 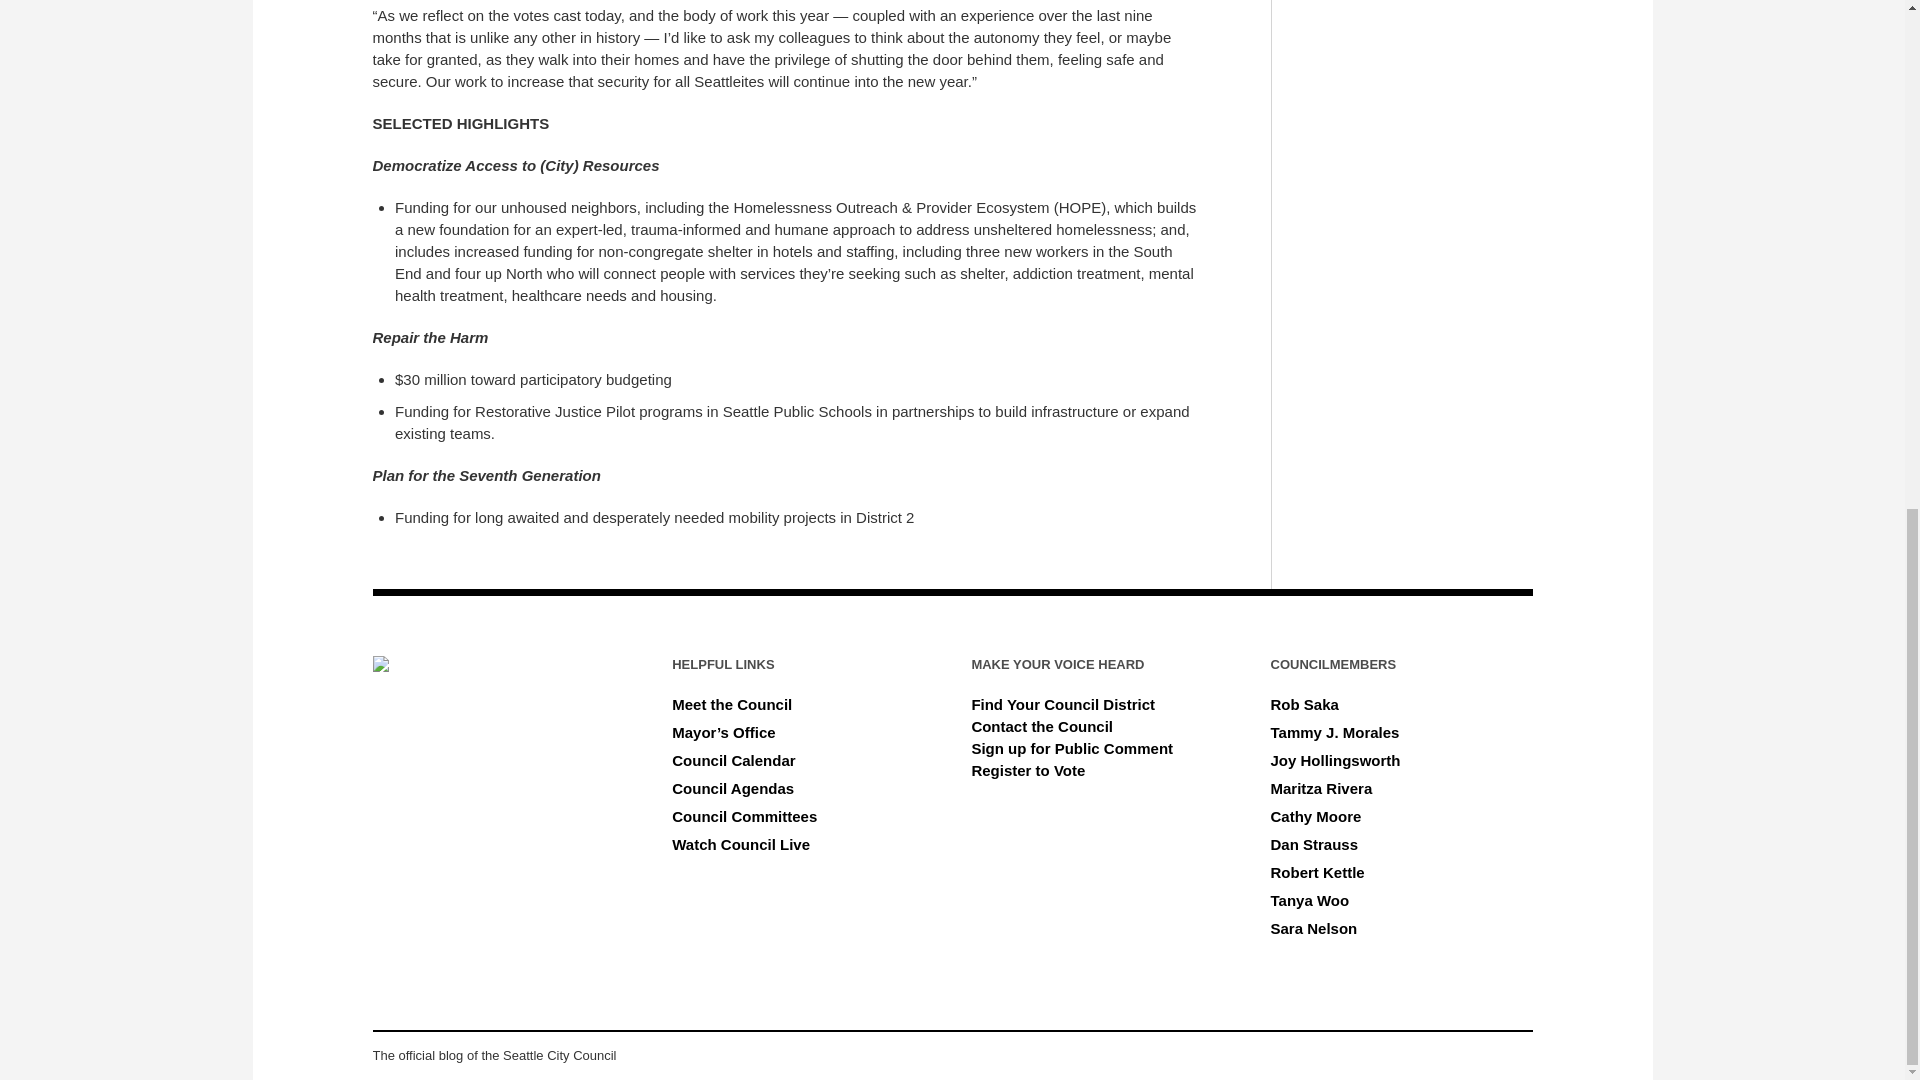 I want to click on Maritza Rivera, so click(x=1322, y=788).